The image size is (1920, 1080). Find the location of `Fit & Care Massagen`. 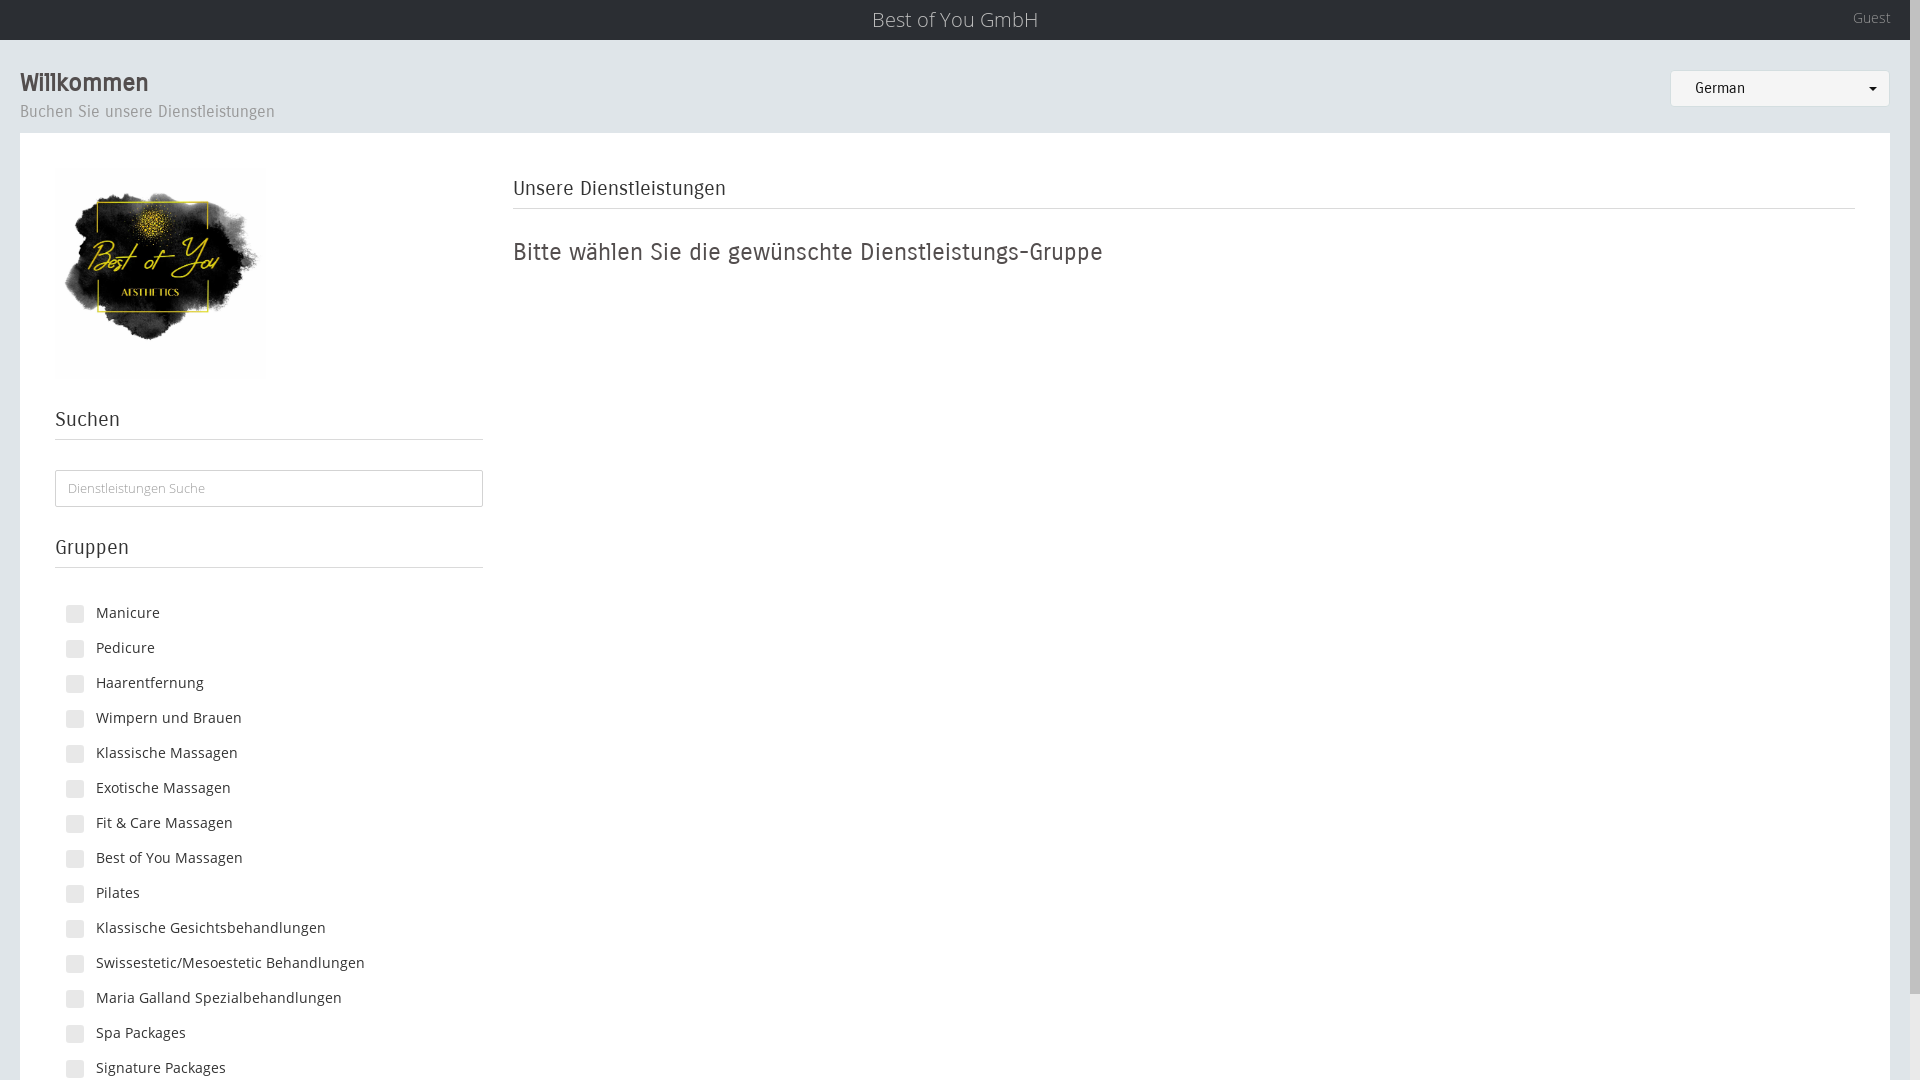

Fit & Care Massagen is located at coordinates (269, 823).